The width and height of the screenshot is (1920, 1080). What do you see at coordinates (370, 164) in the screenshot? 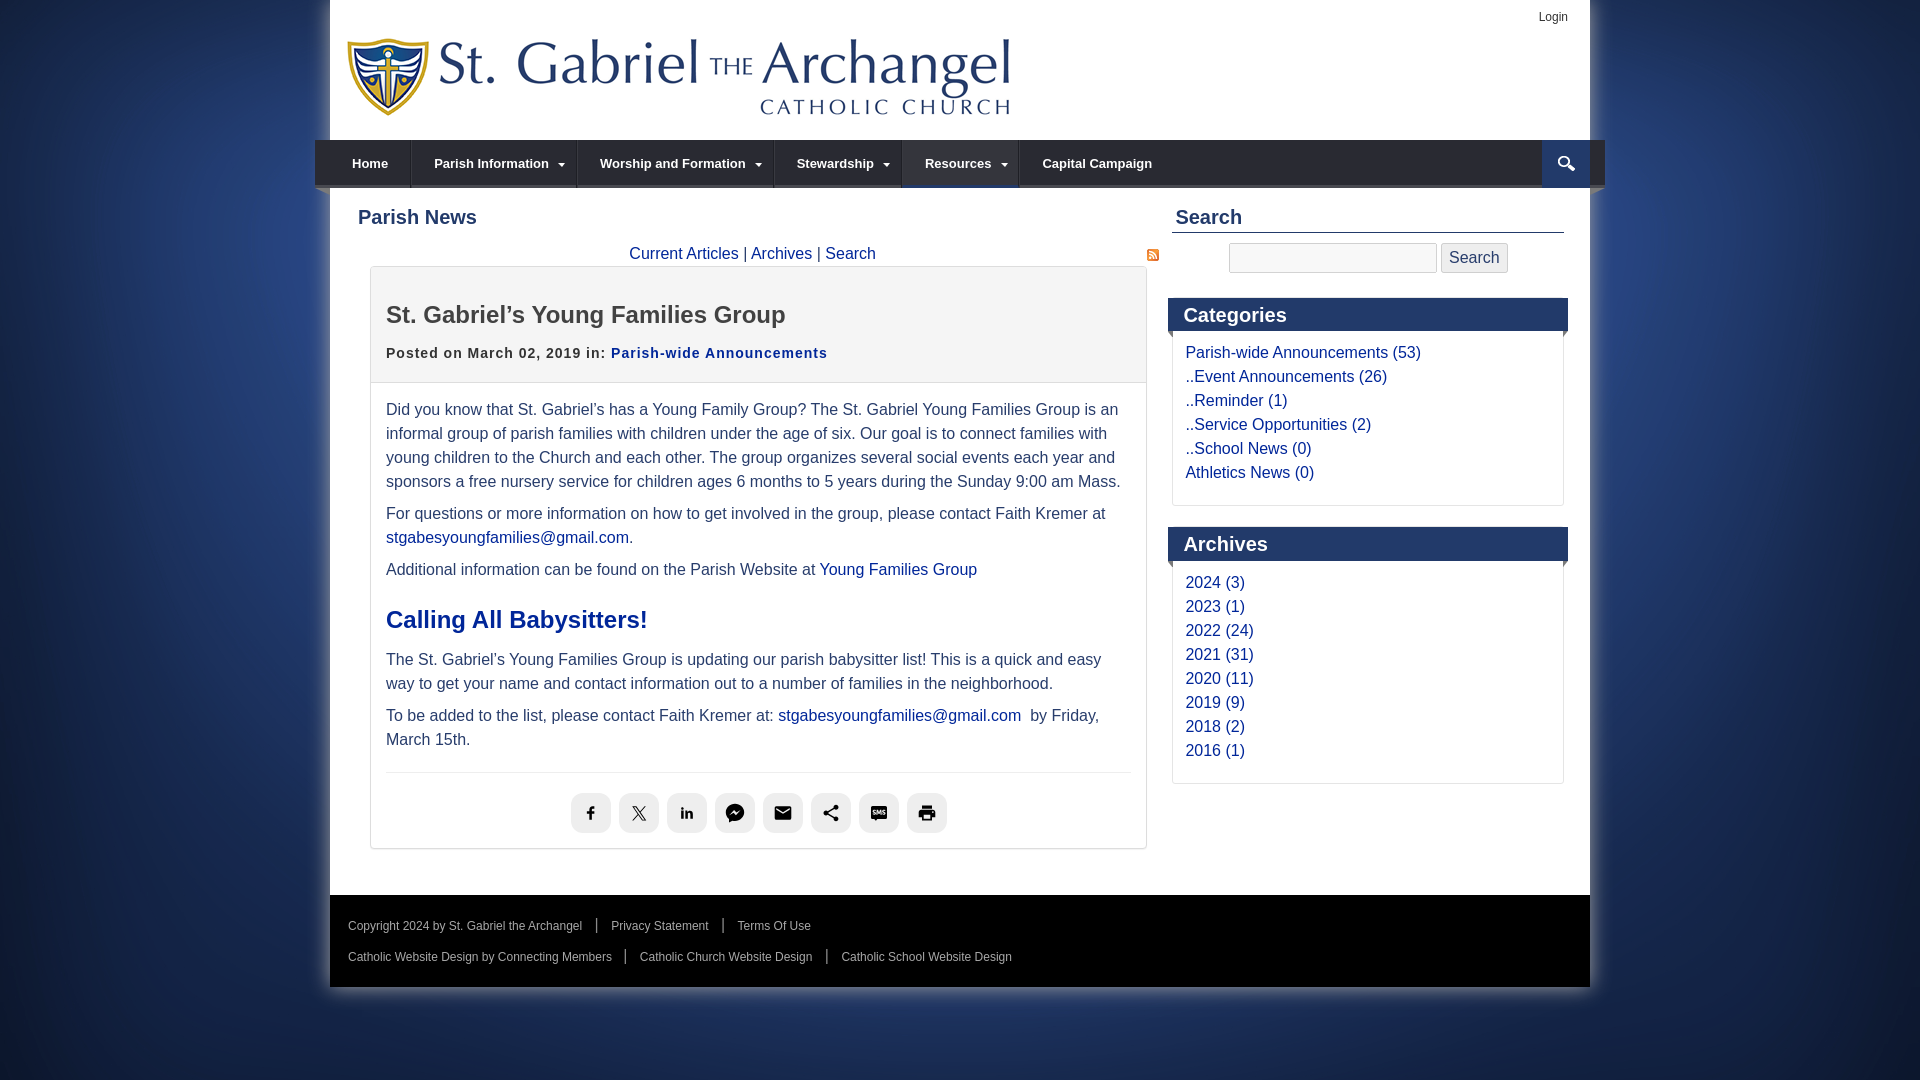
I see `Home` at bounding box center [370, 164].